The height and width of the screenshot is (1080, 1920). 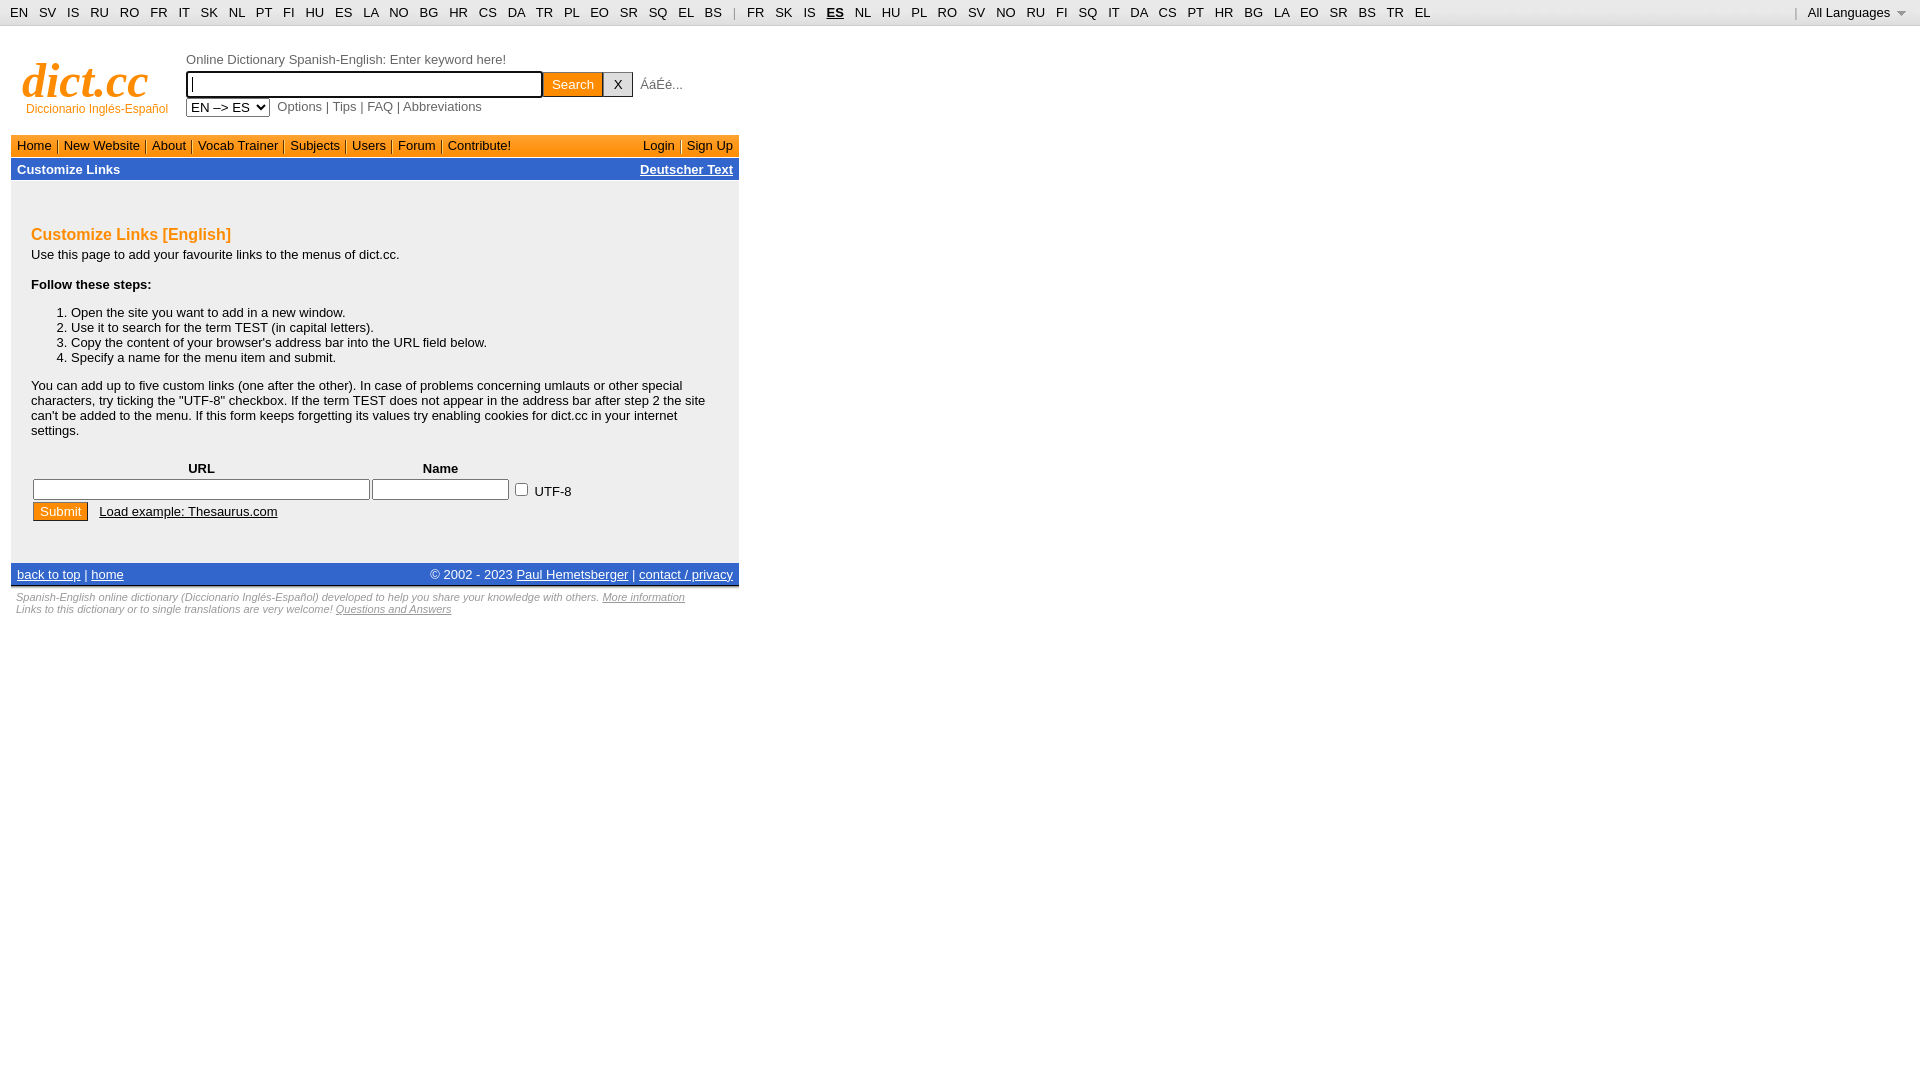 I want to click on contact / privacy, so click(x=686, y=574).